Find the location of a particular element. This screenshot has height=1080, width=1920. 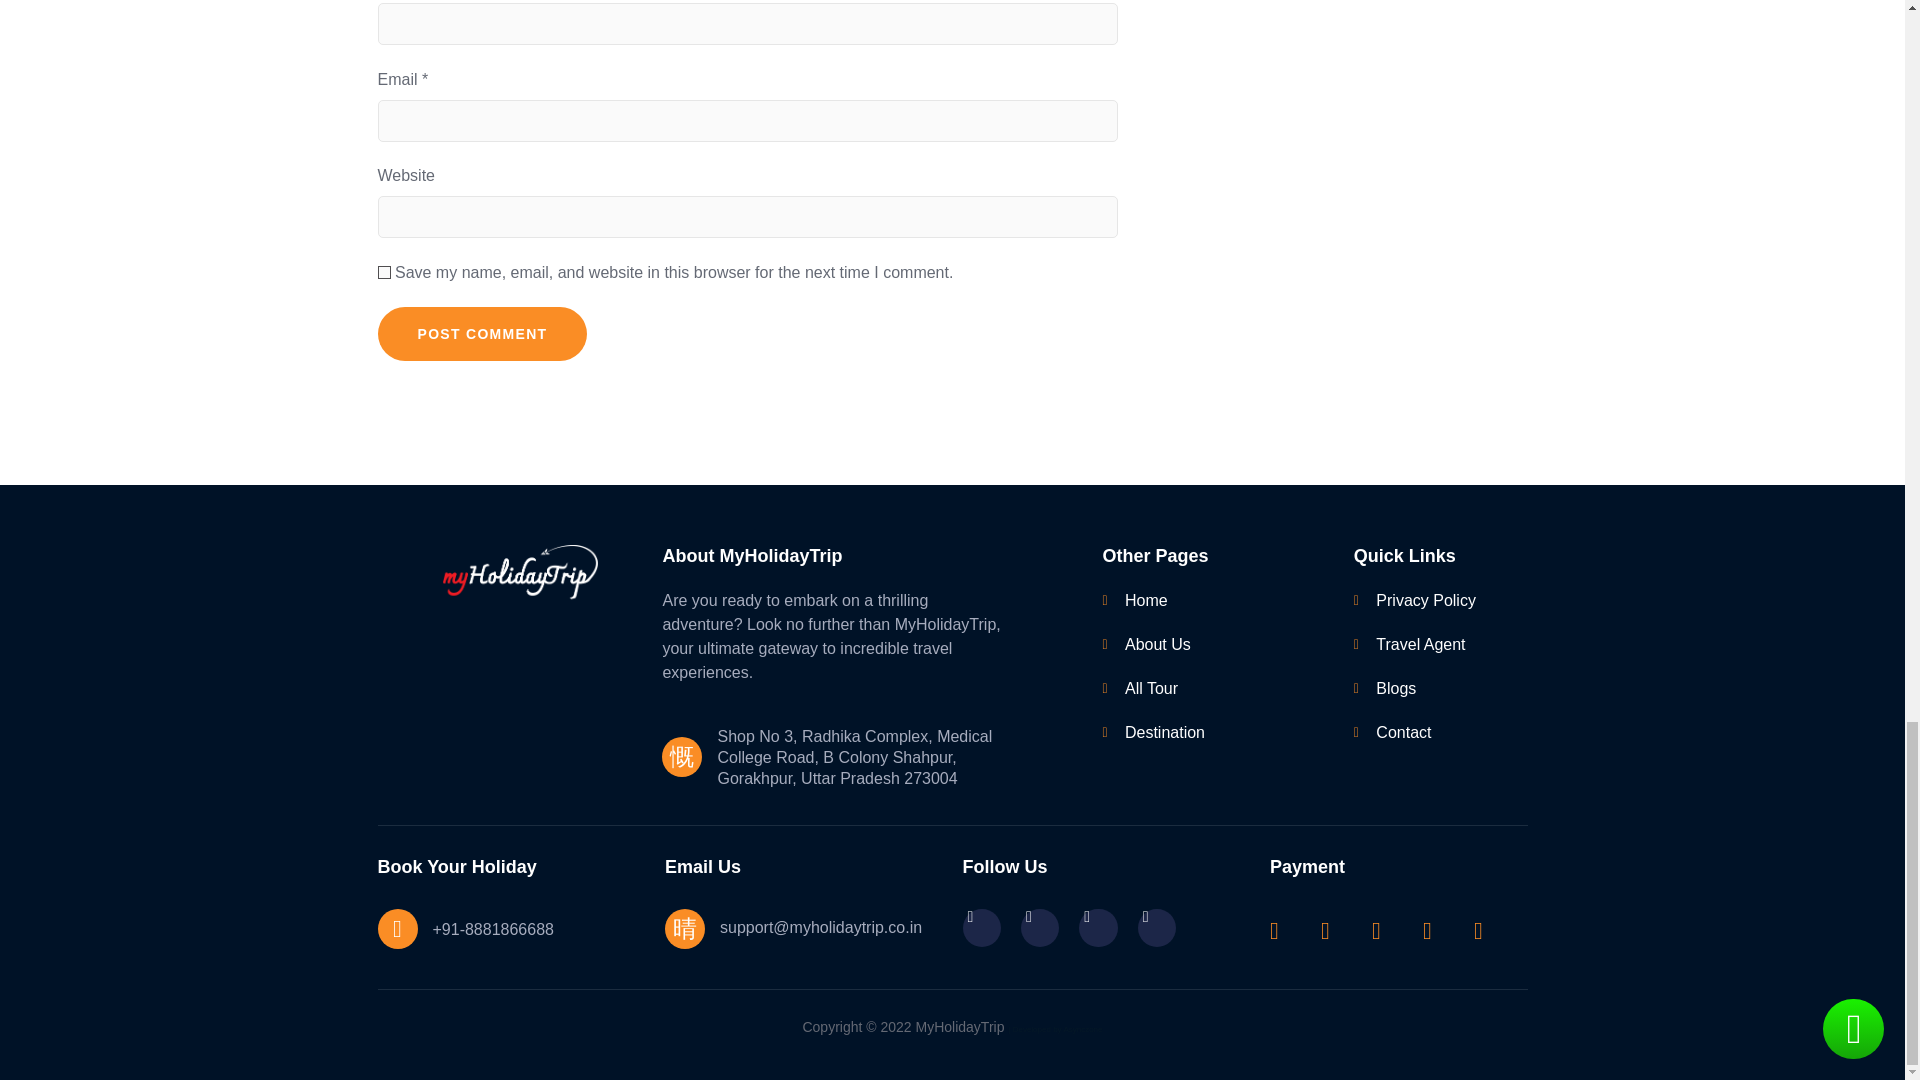

Blogs is located at coordinates (1427, 688).